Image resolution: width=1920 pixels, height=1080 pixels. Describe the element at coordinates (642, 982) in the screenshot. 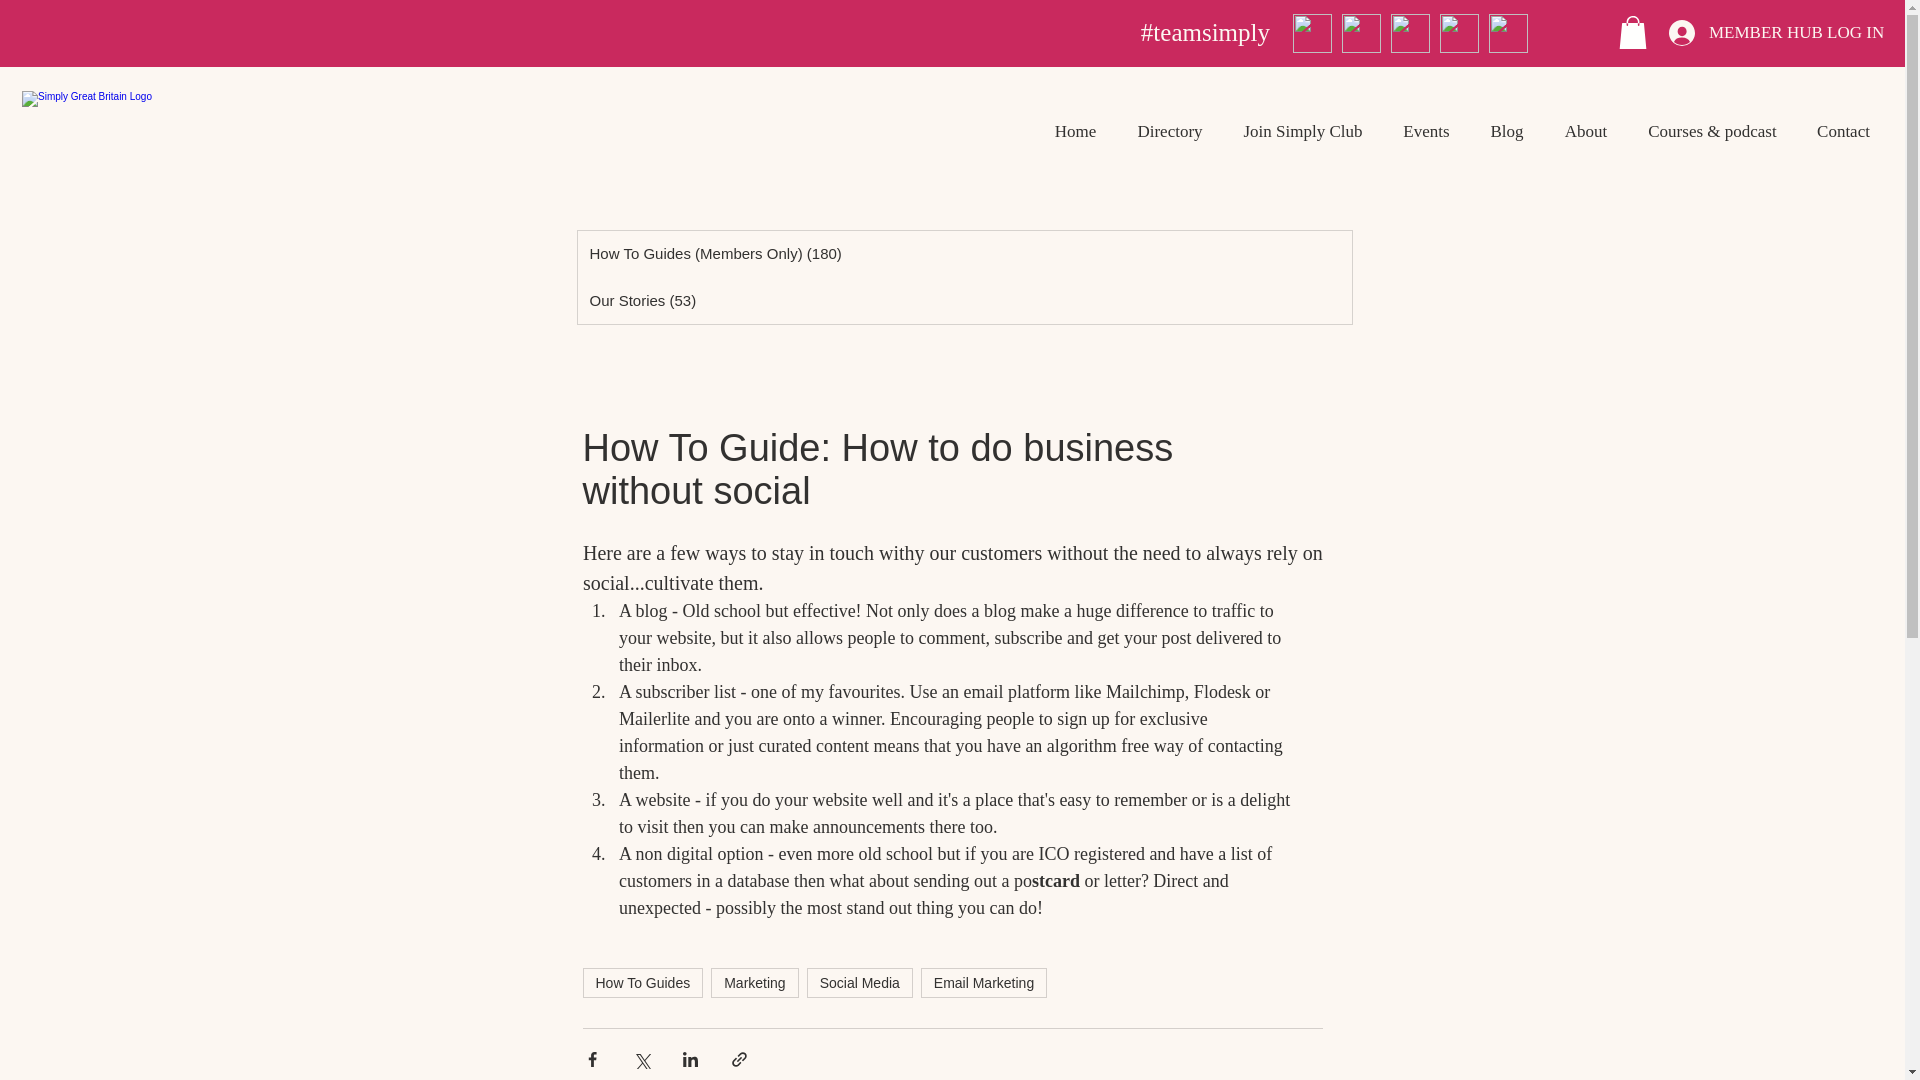

I see `How To Guides` at that location.